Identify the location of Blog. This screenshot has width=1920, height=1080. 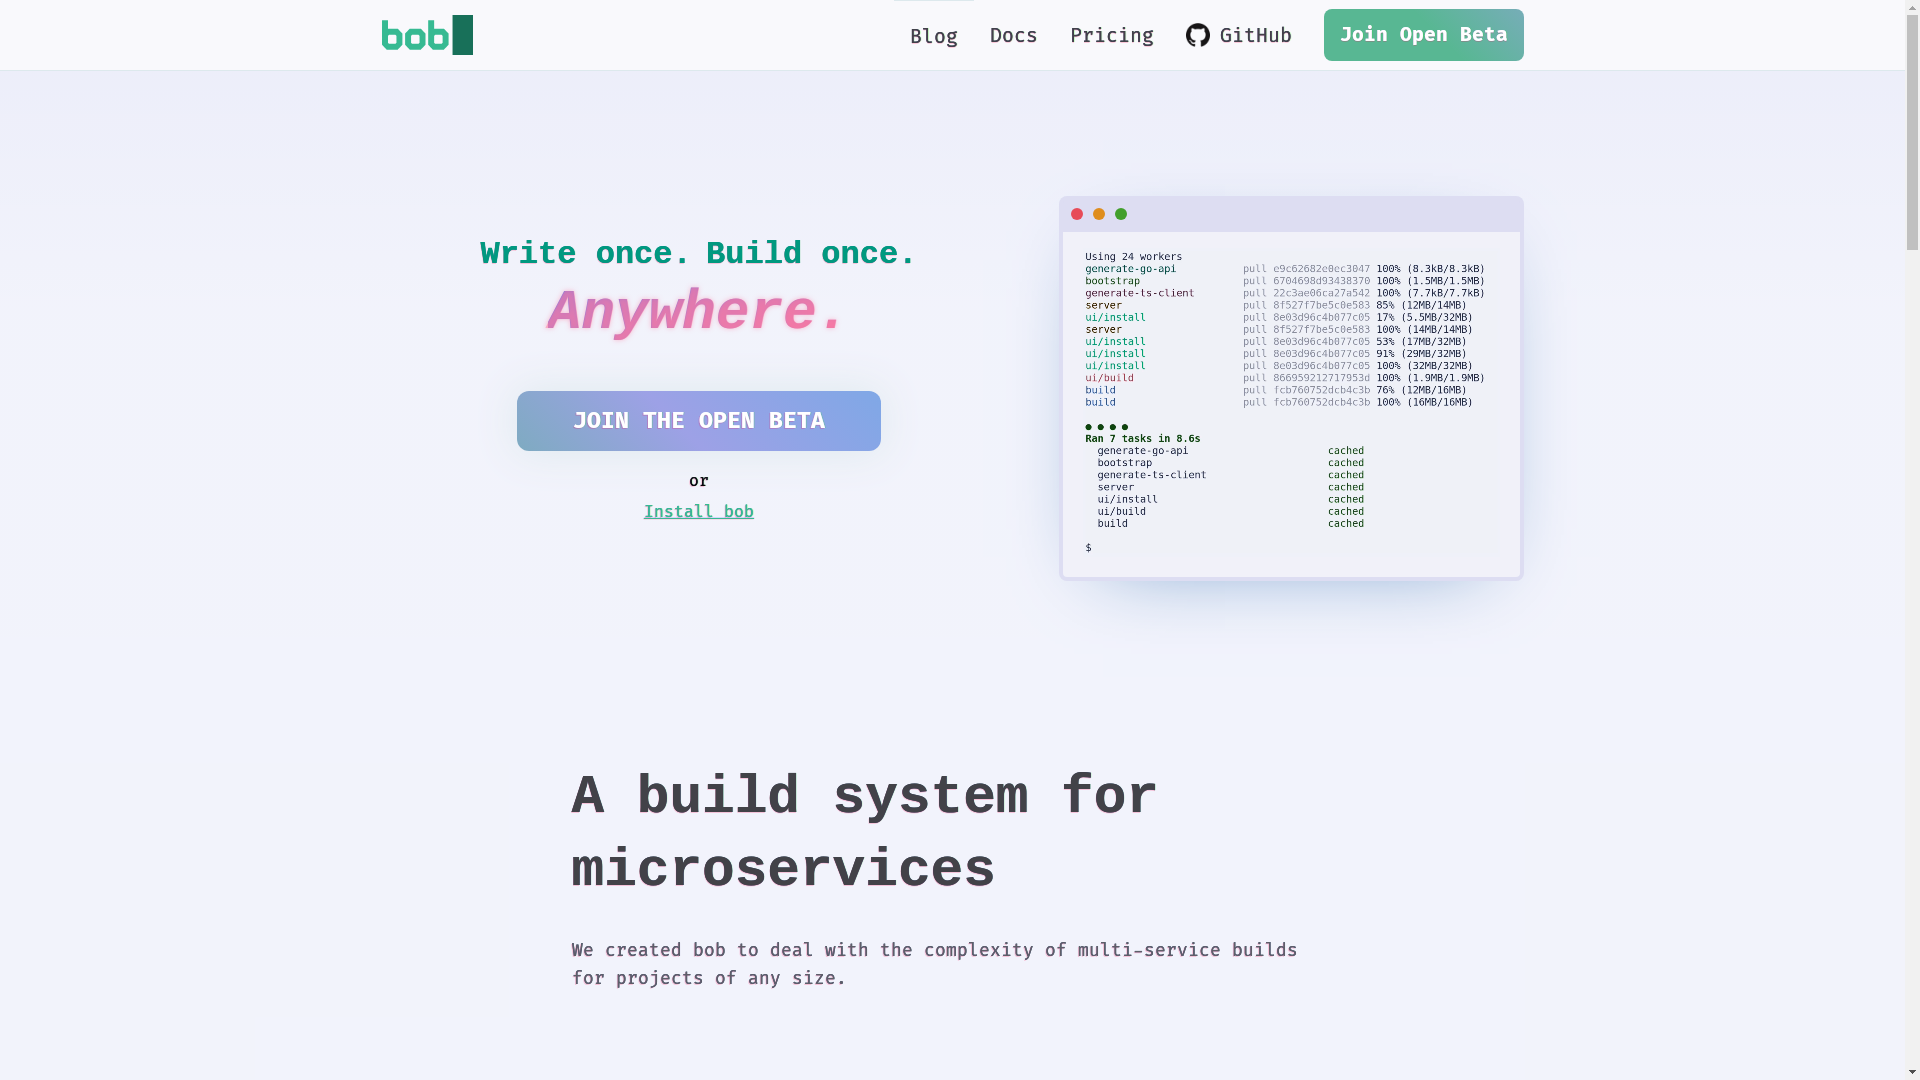
(934, 36).